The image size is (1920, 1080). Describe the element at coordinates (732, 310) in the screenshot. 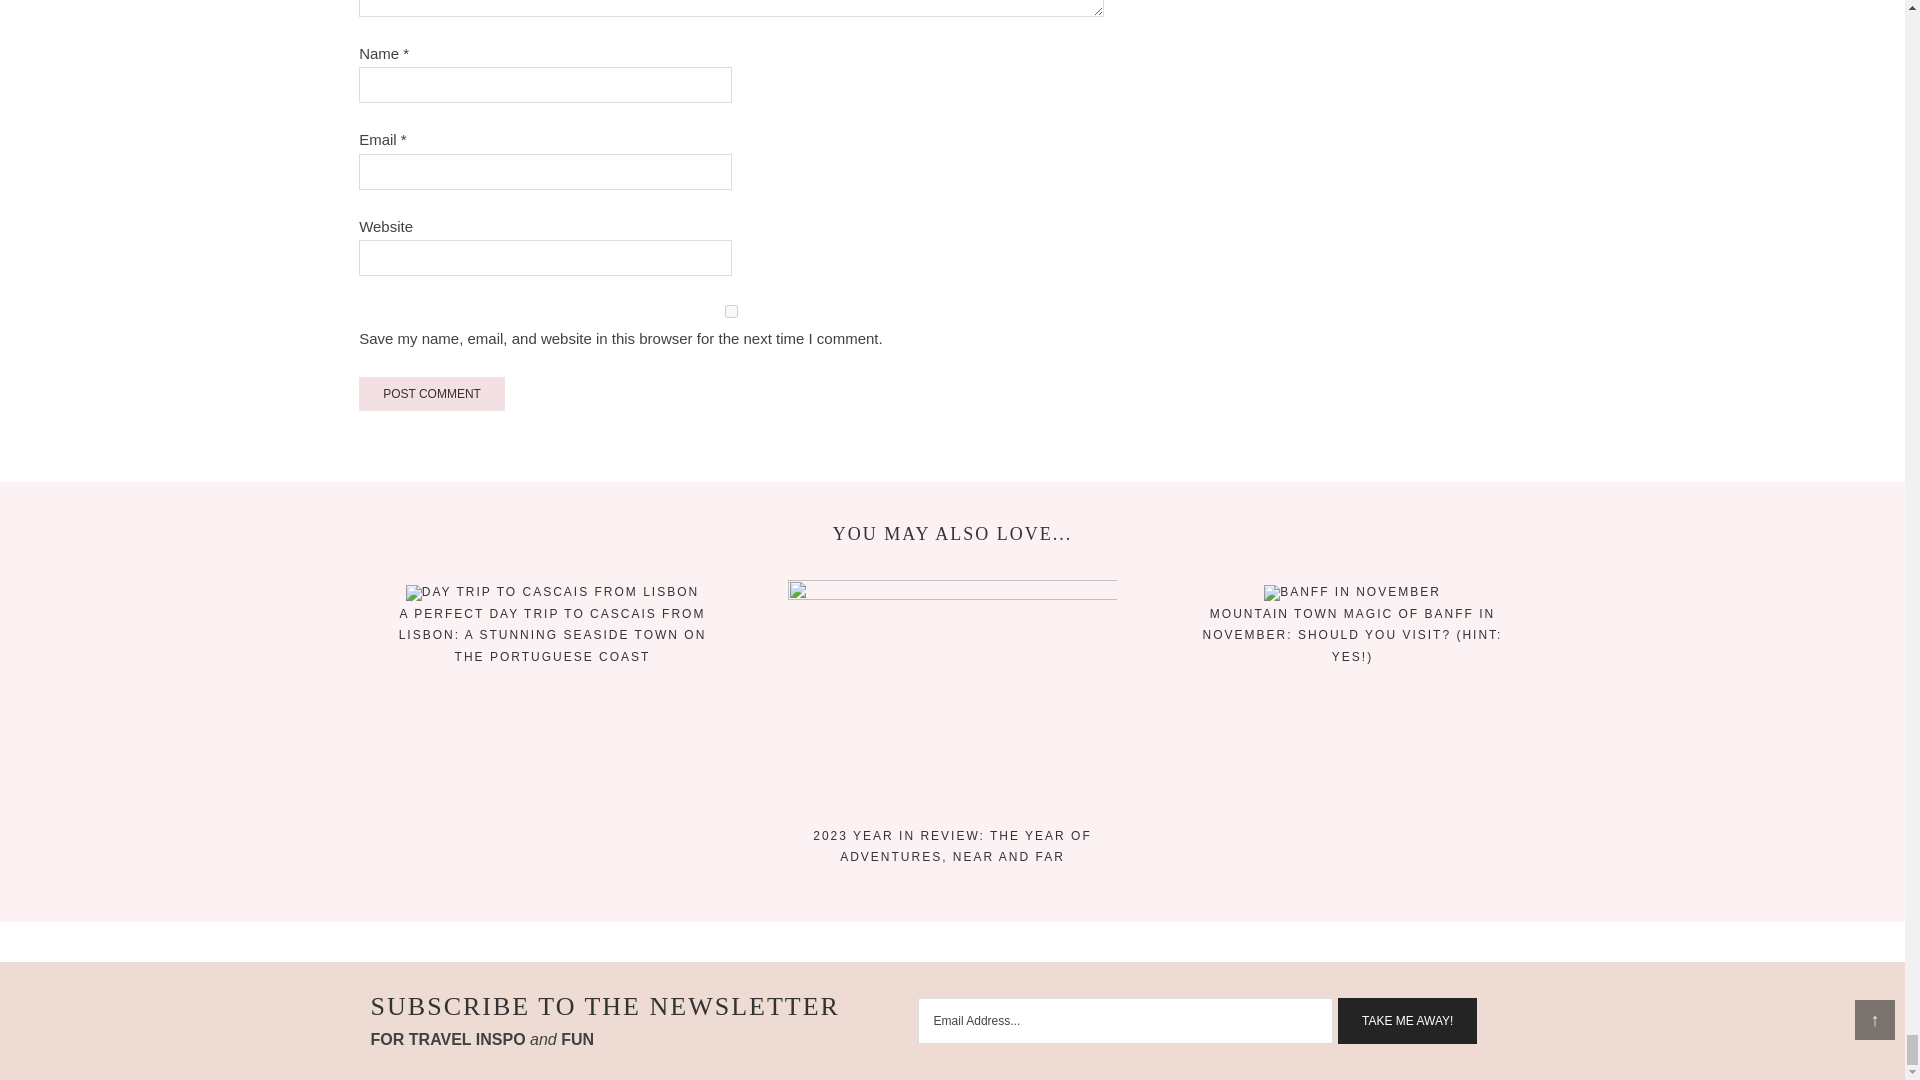

I see `yes` at that location.